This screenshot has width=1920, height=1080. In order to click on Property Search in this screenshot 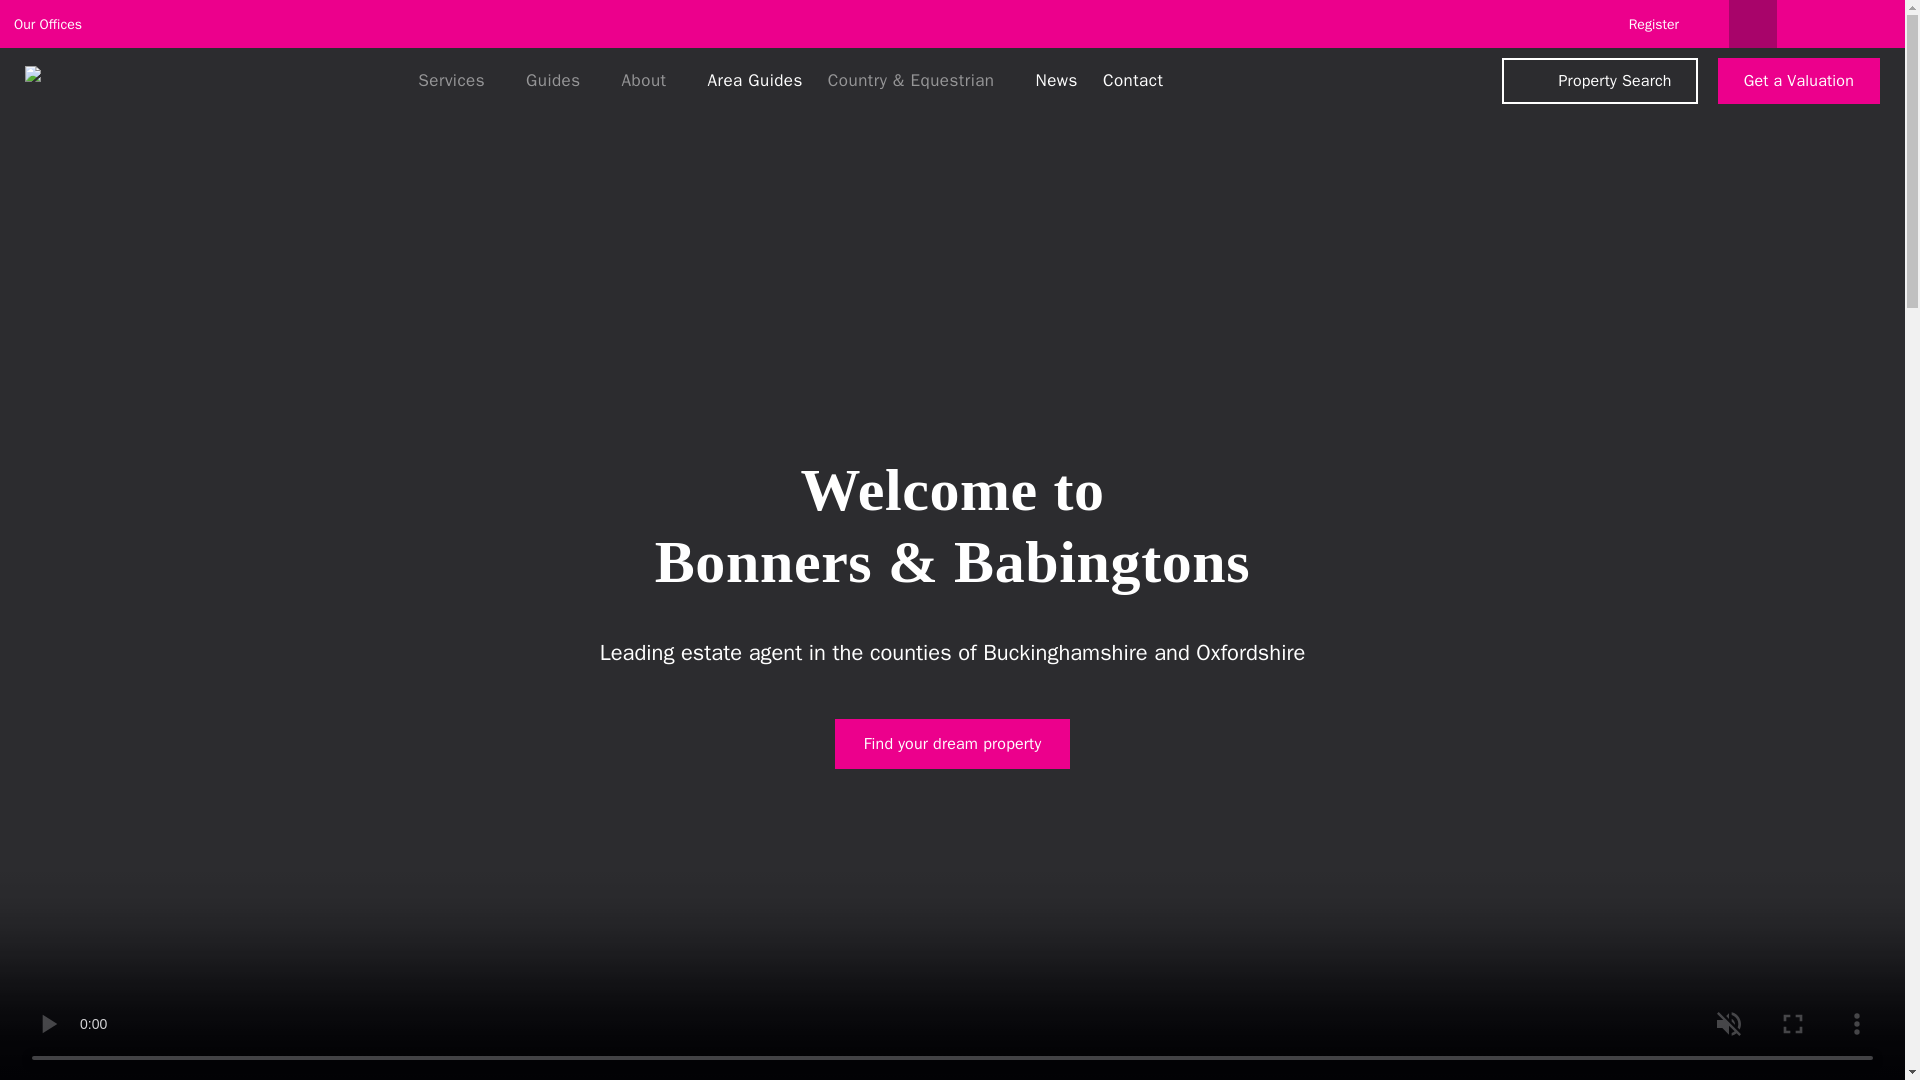, I will do `click(1599, 80)`.